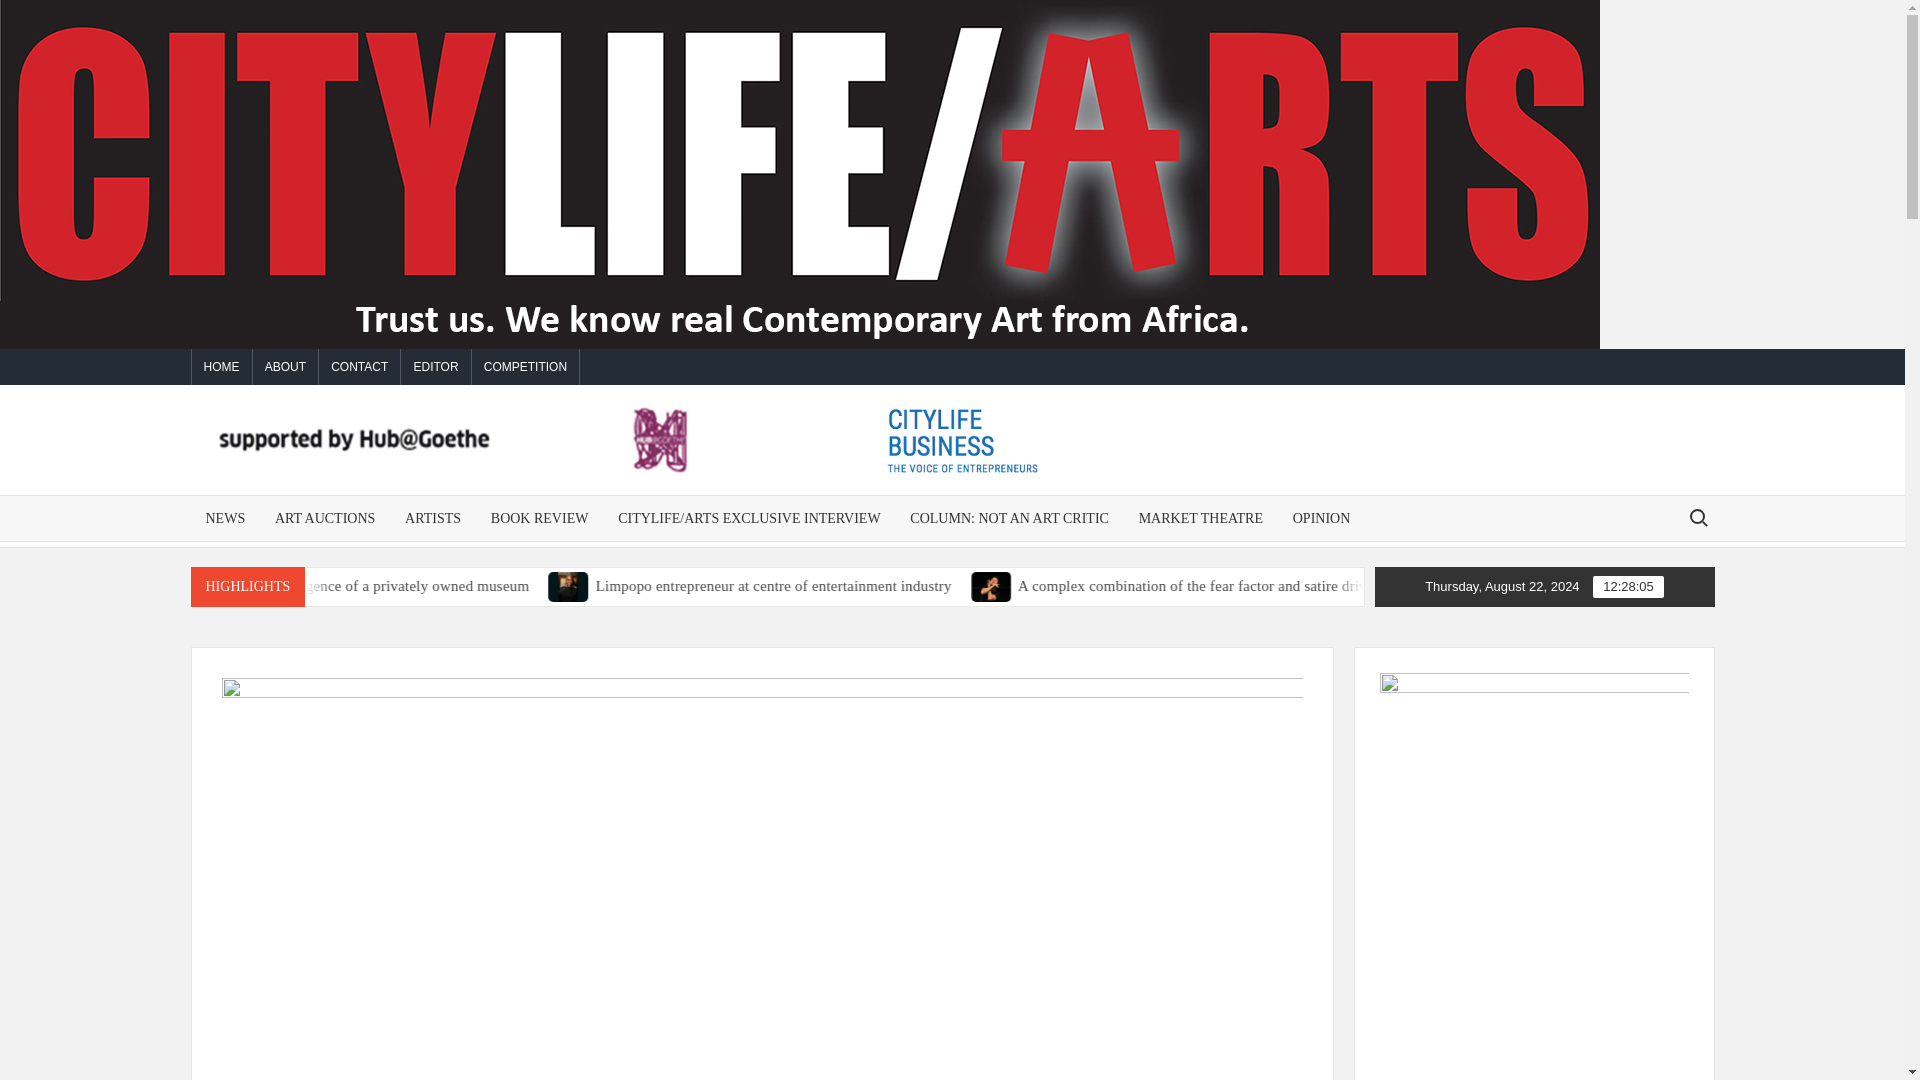  I want to click on EDITOR, so click(436, 366).